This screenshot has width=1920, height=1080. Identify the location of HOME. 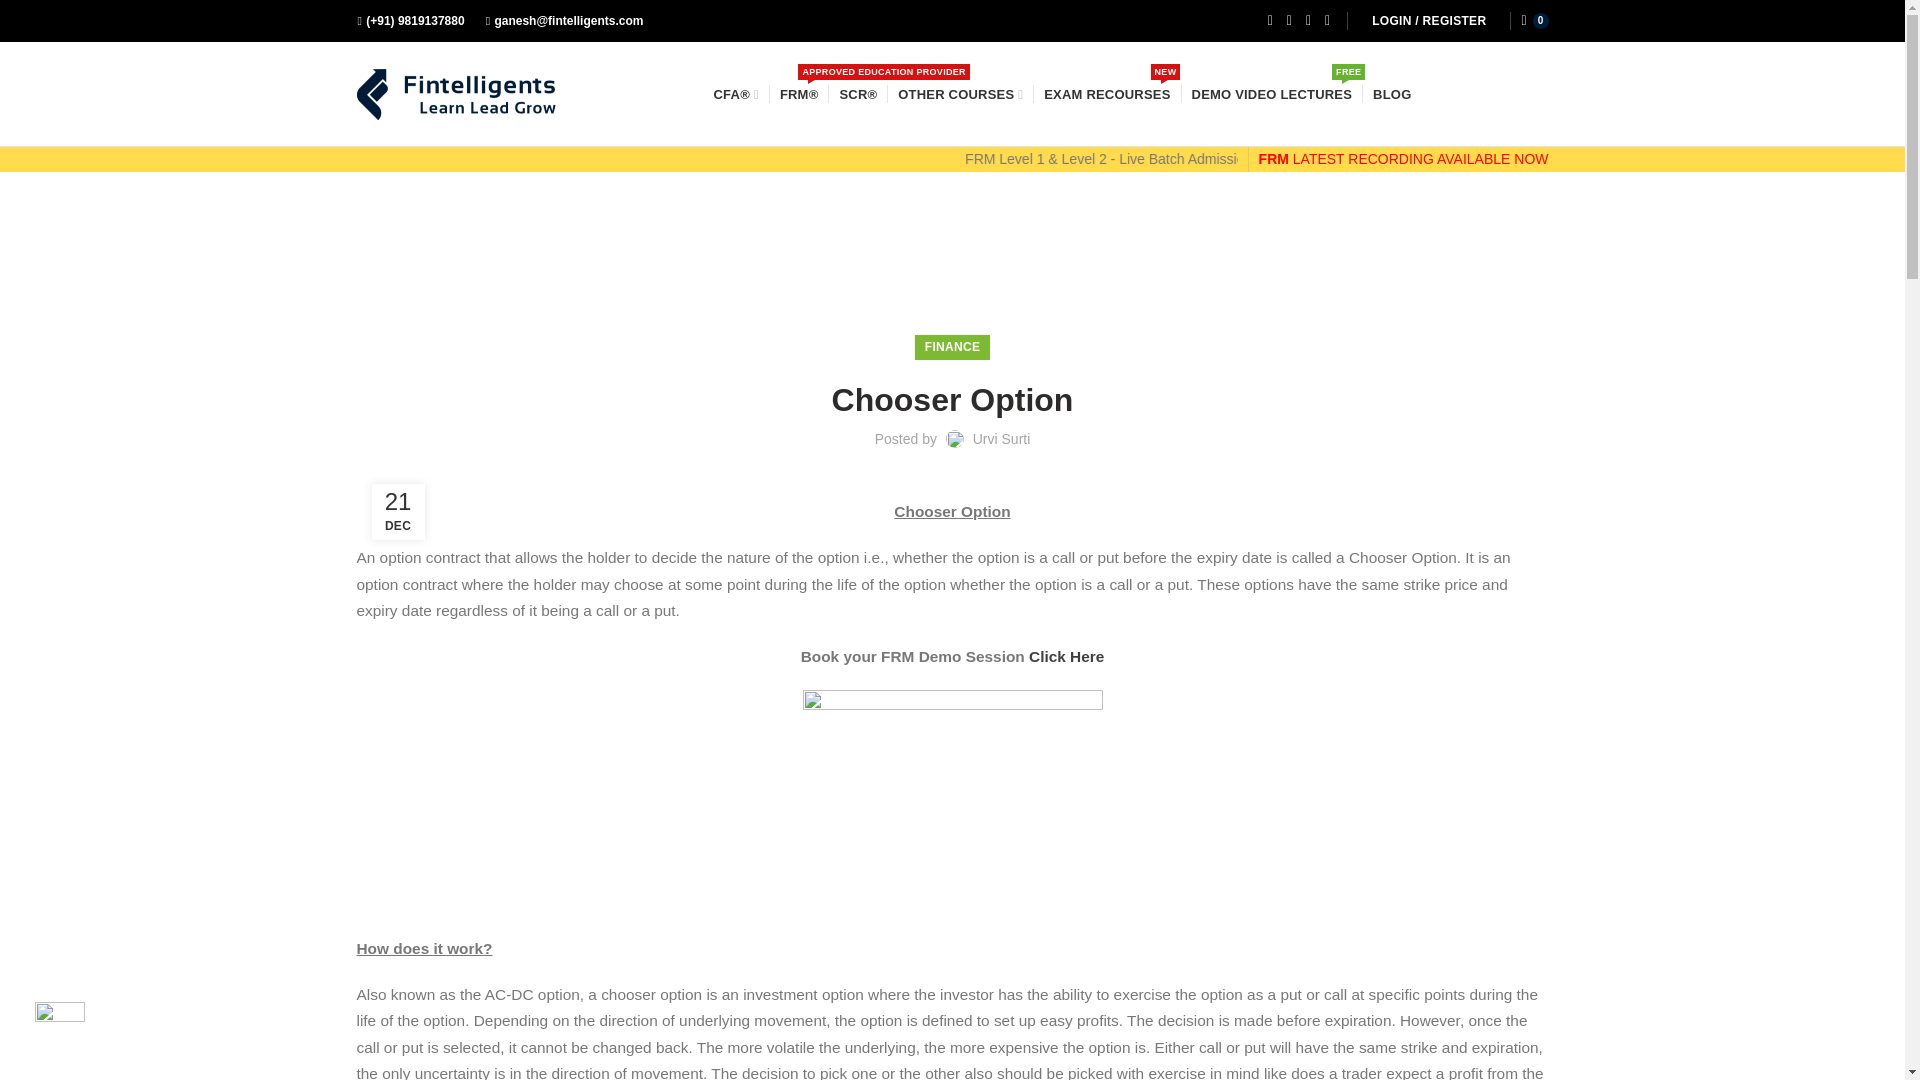
(382, 262).